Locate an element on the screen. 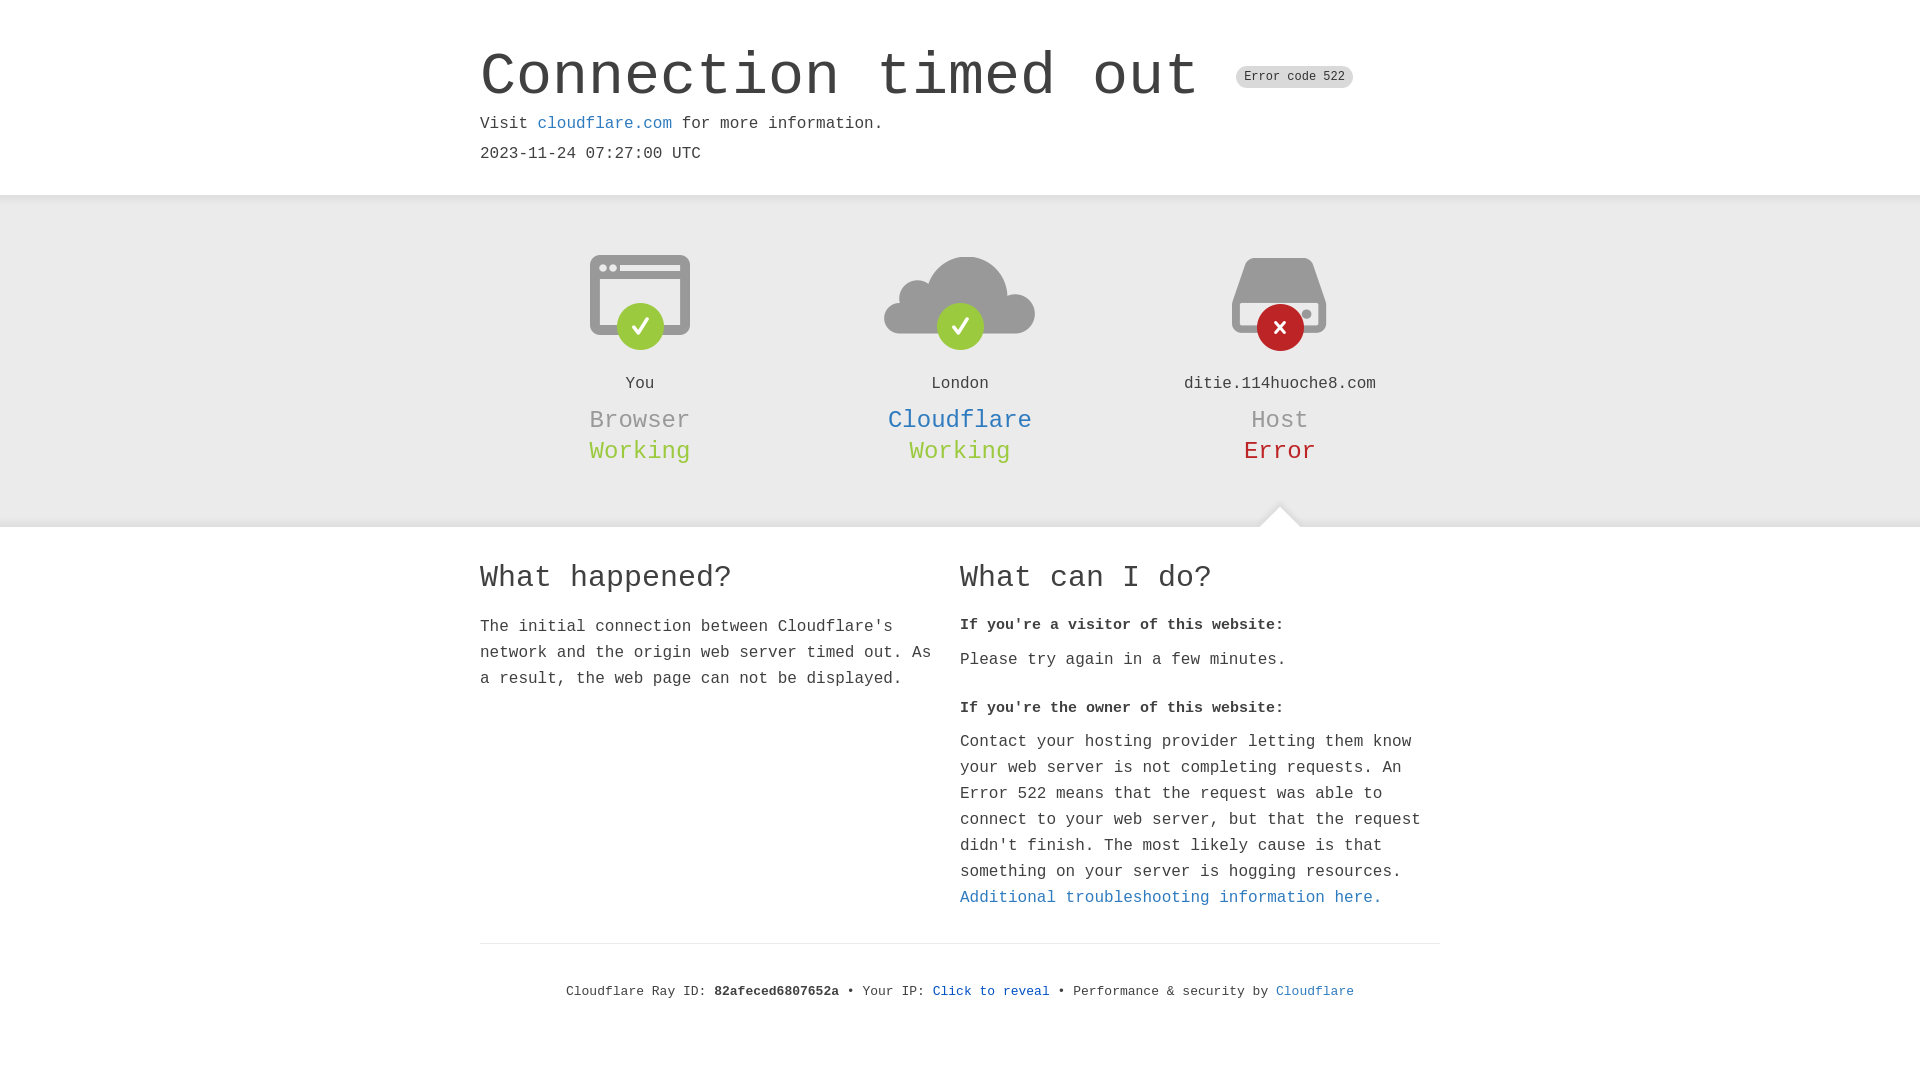  Click to reveal is located at coordinates (992, 992).